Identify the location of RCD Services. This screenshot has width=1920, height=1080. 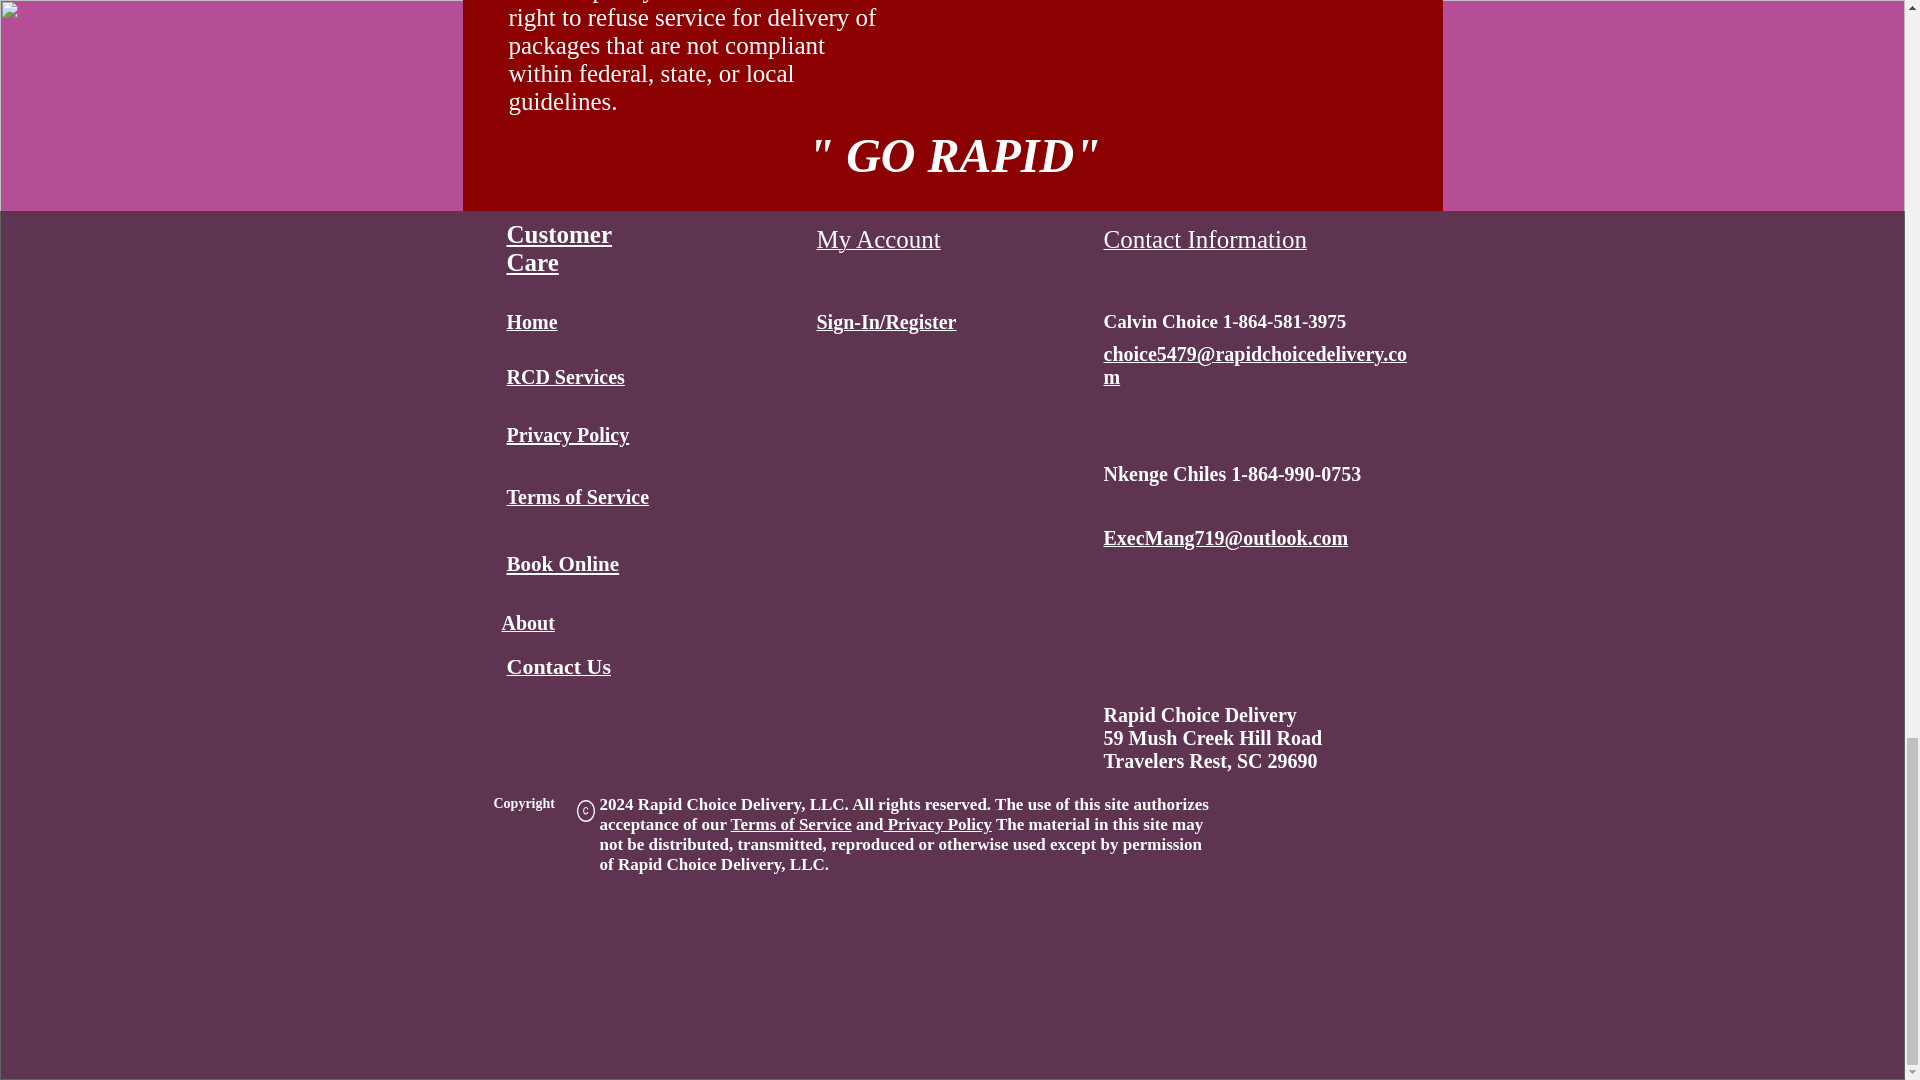
(565, 379).